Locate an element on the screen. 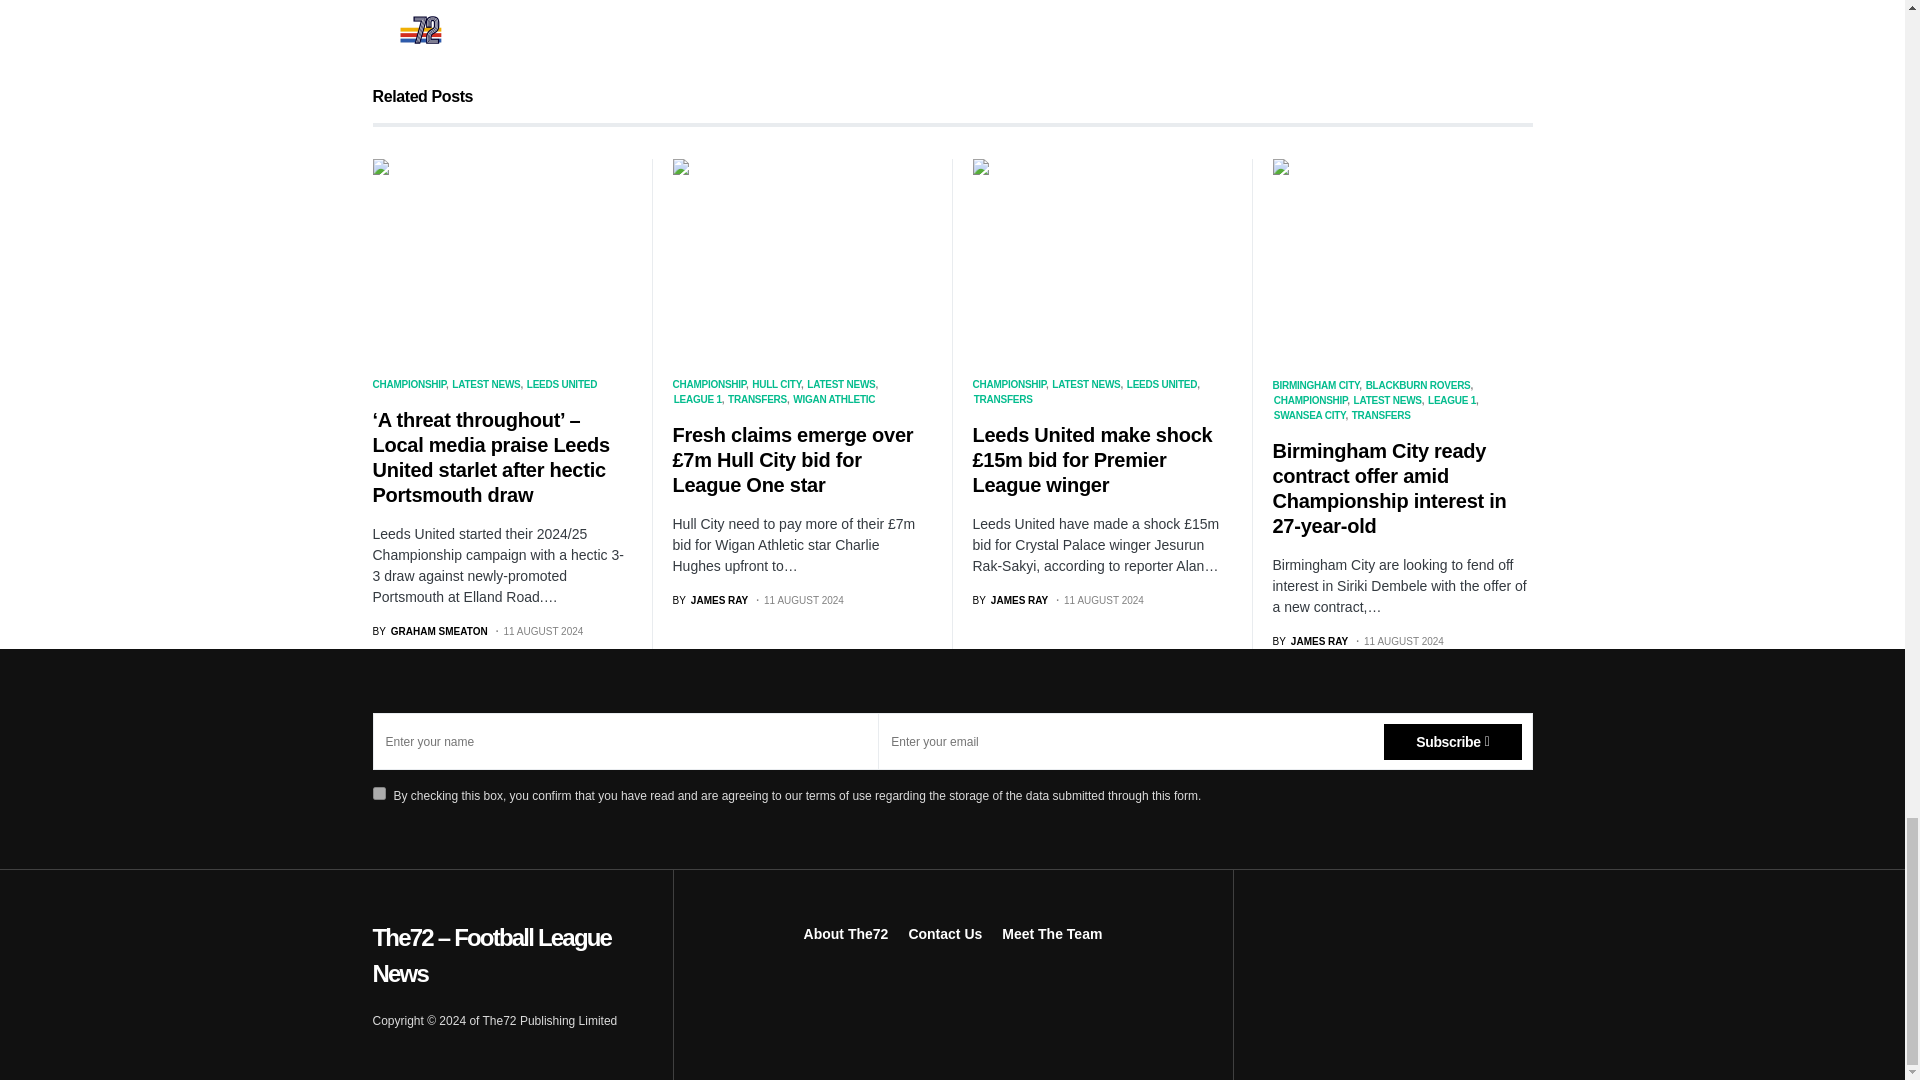 Image resolution: width=1920 pixels, height=1080 pixels. View all posts by James Ray is located at coordinates (1010, 600).